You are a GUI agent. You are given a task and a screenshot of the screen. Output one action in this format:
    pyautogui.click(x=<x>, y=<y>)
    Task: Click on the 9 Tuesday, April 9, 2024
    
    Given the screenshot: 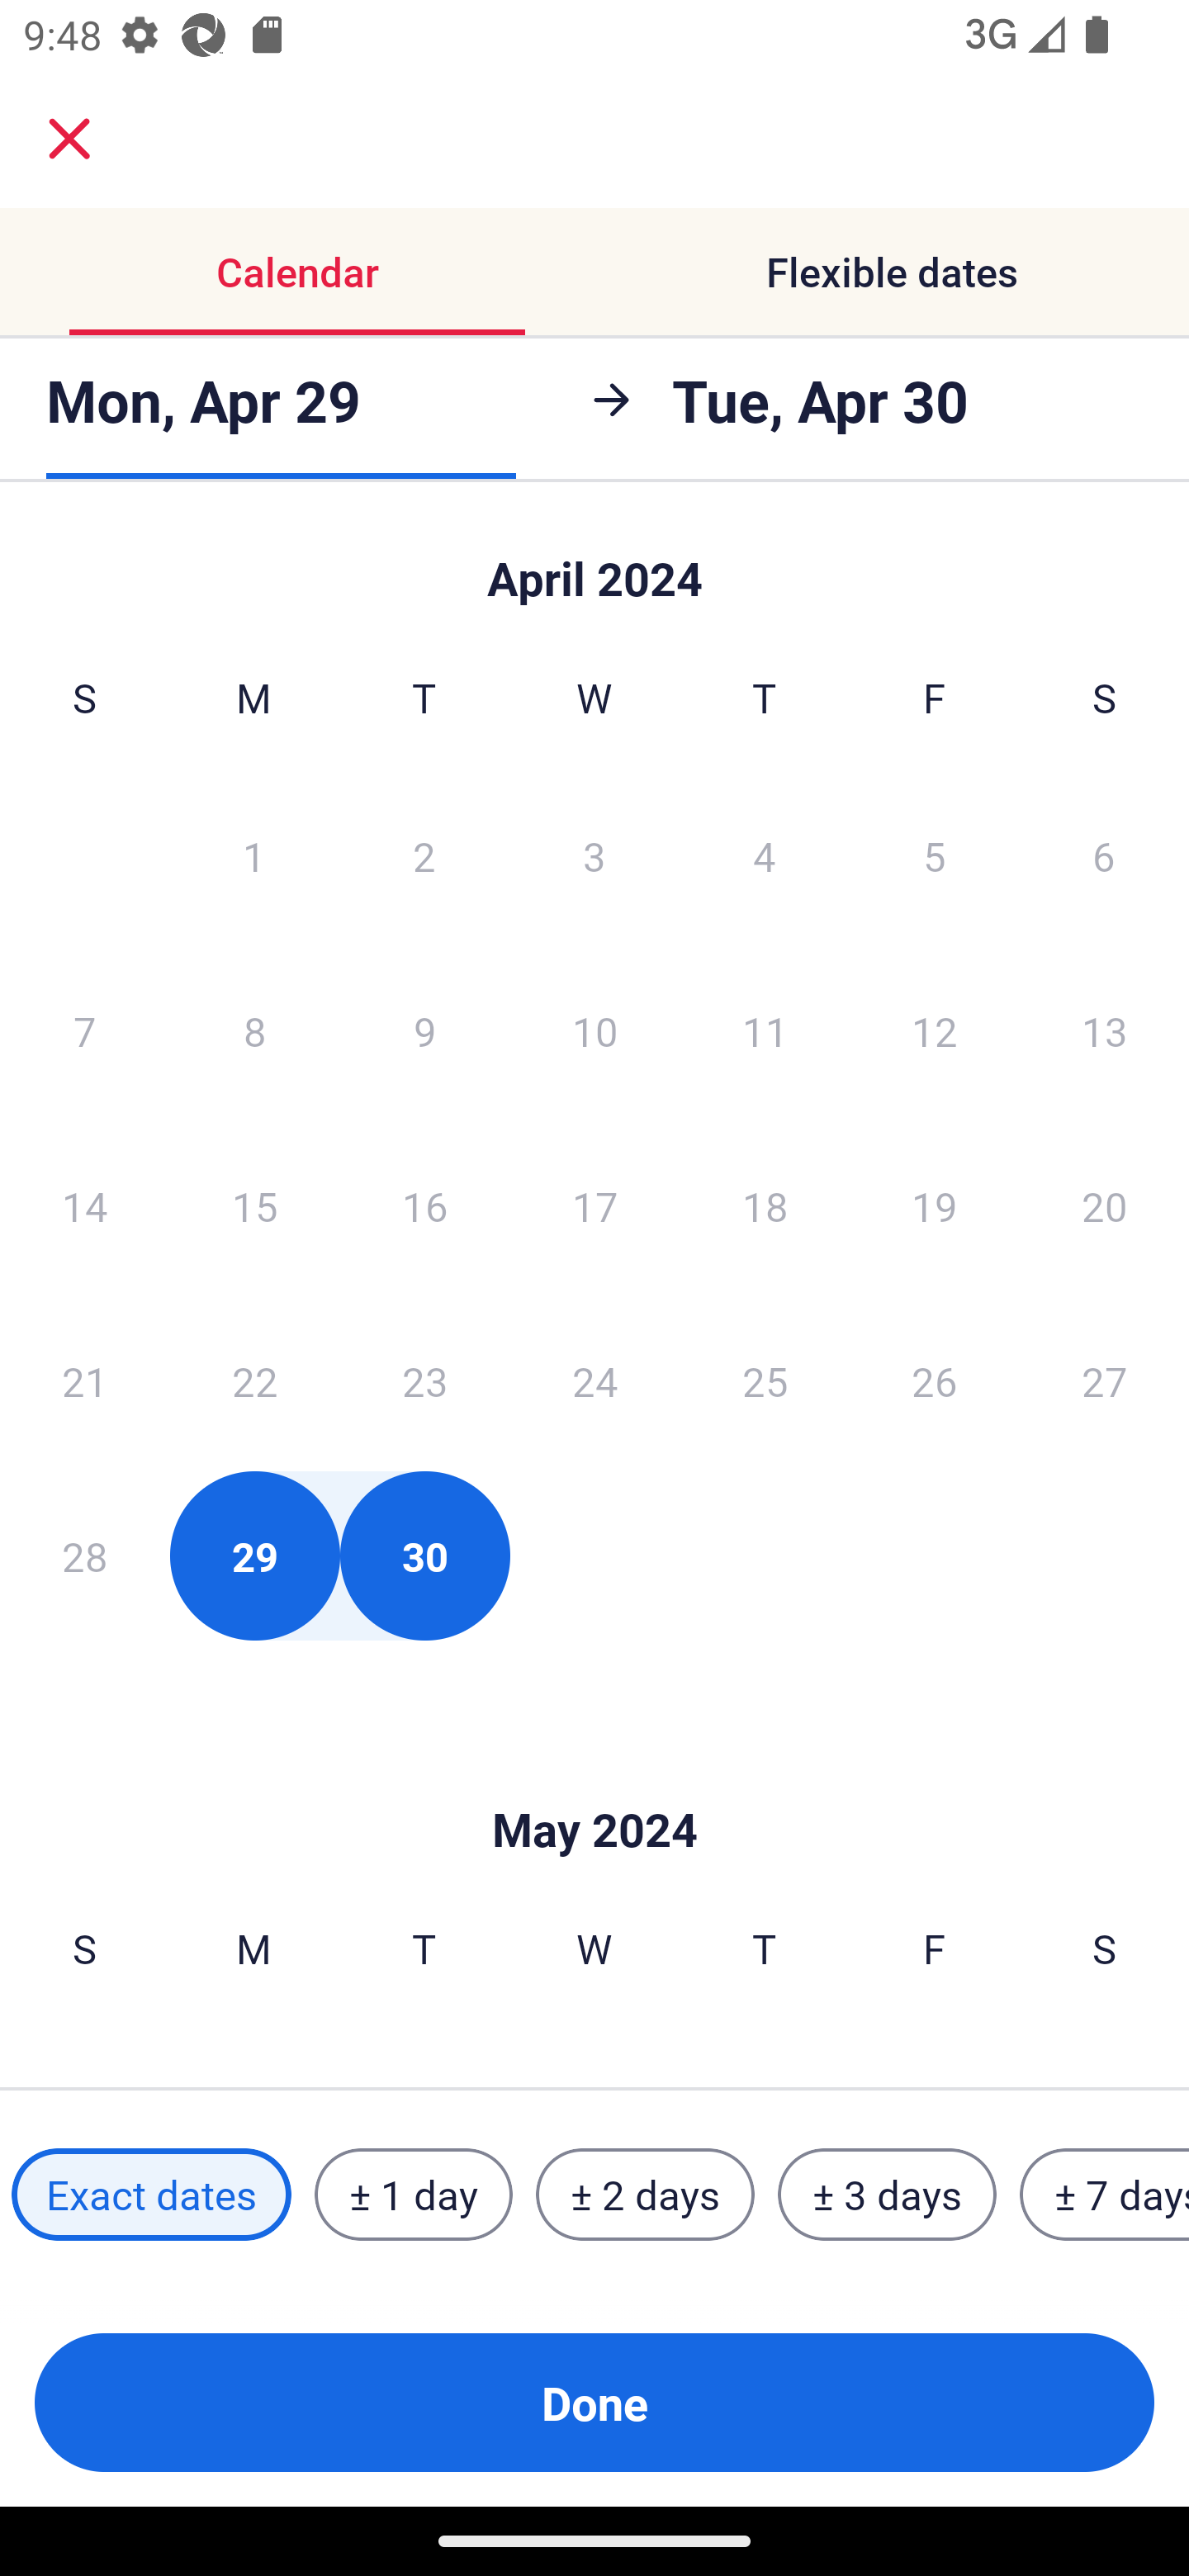 What is the action you would take?
    pyautogui.click(x=424, y=1030)
    